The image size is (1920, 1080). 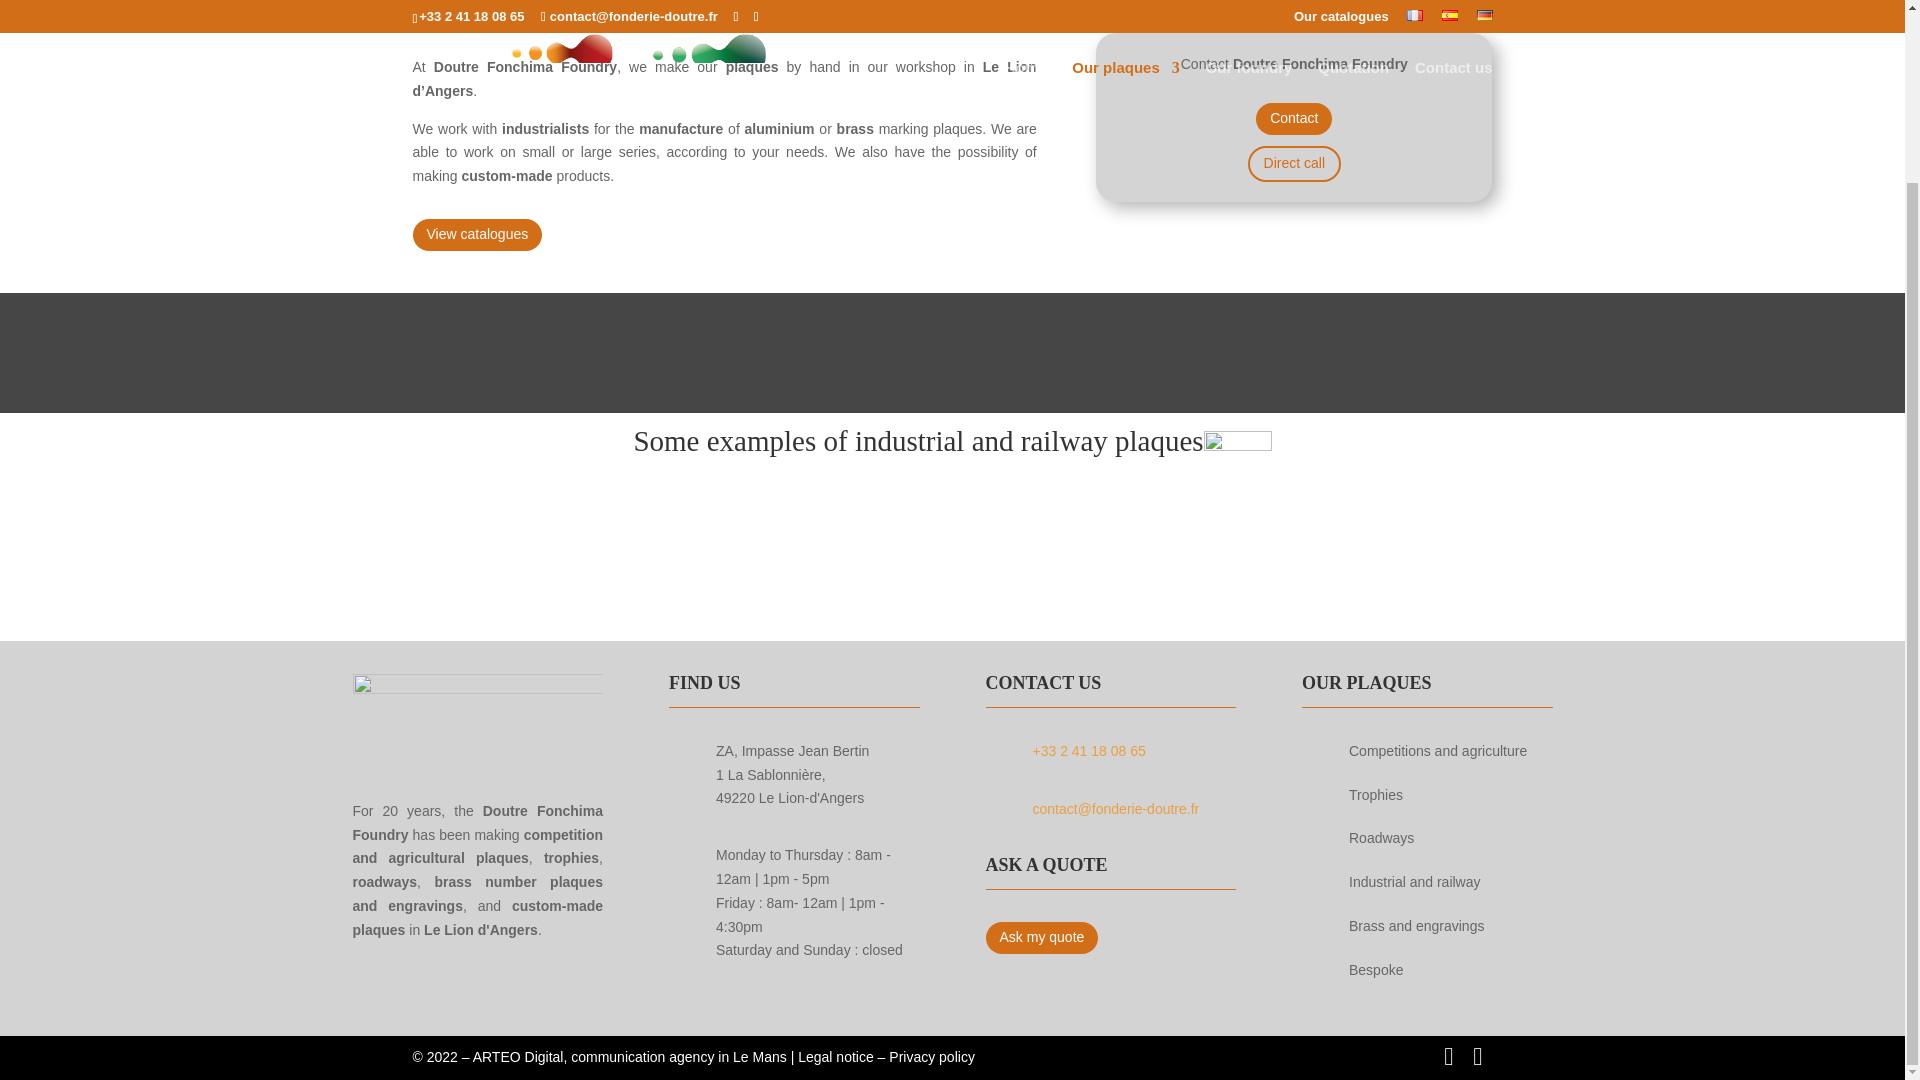 I want to click on logo-fonderie-doutre, so click(x=476, y=716).